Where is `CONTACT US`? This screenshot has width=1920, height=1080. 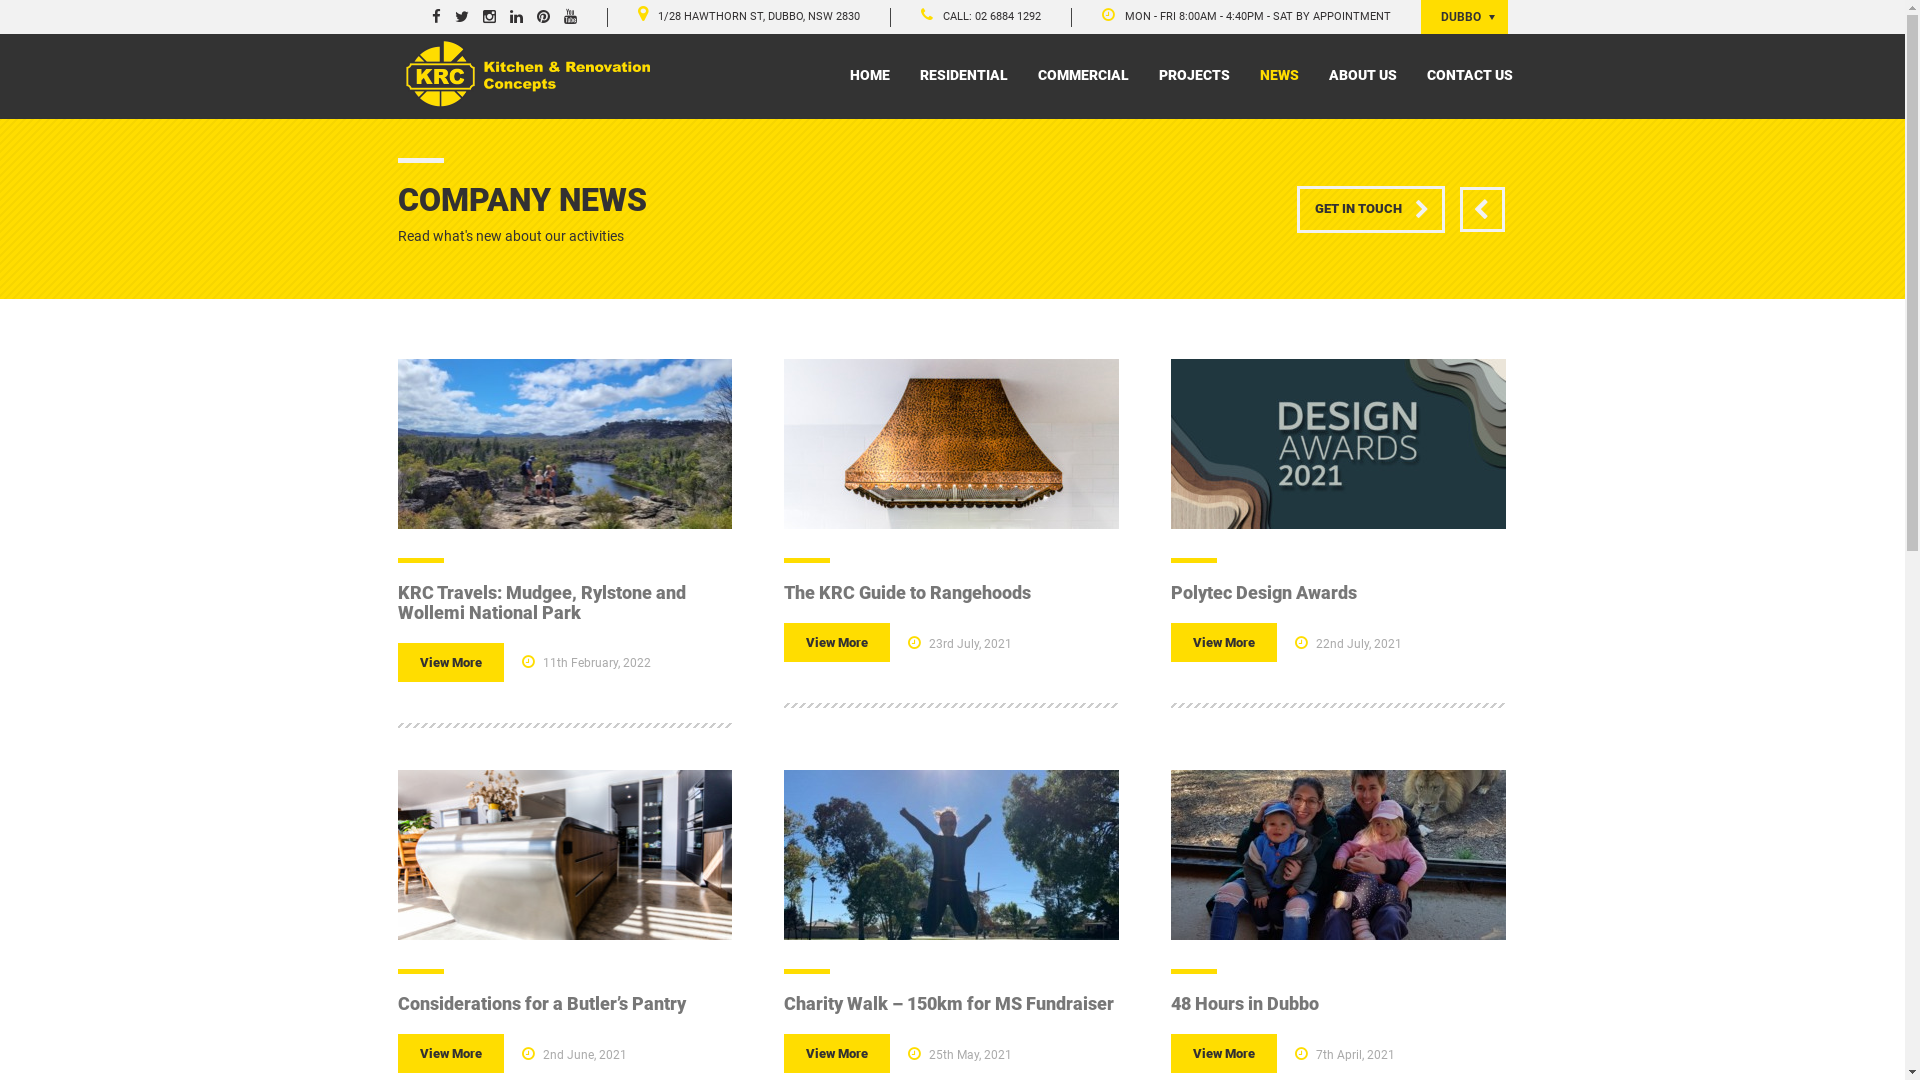
CONTACT US is located at coordinates (1210, 944).